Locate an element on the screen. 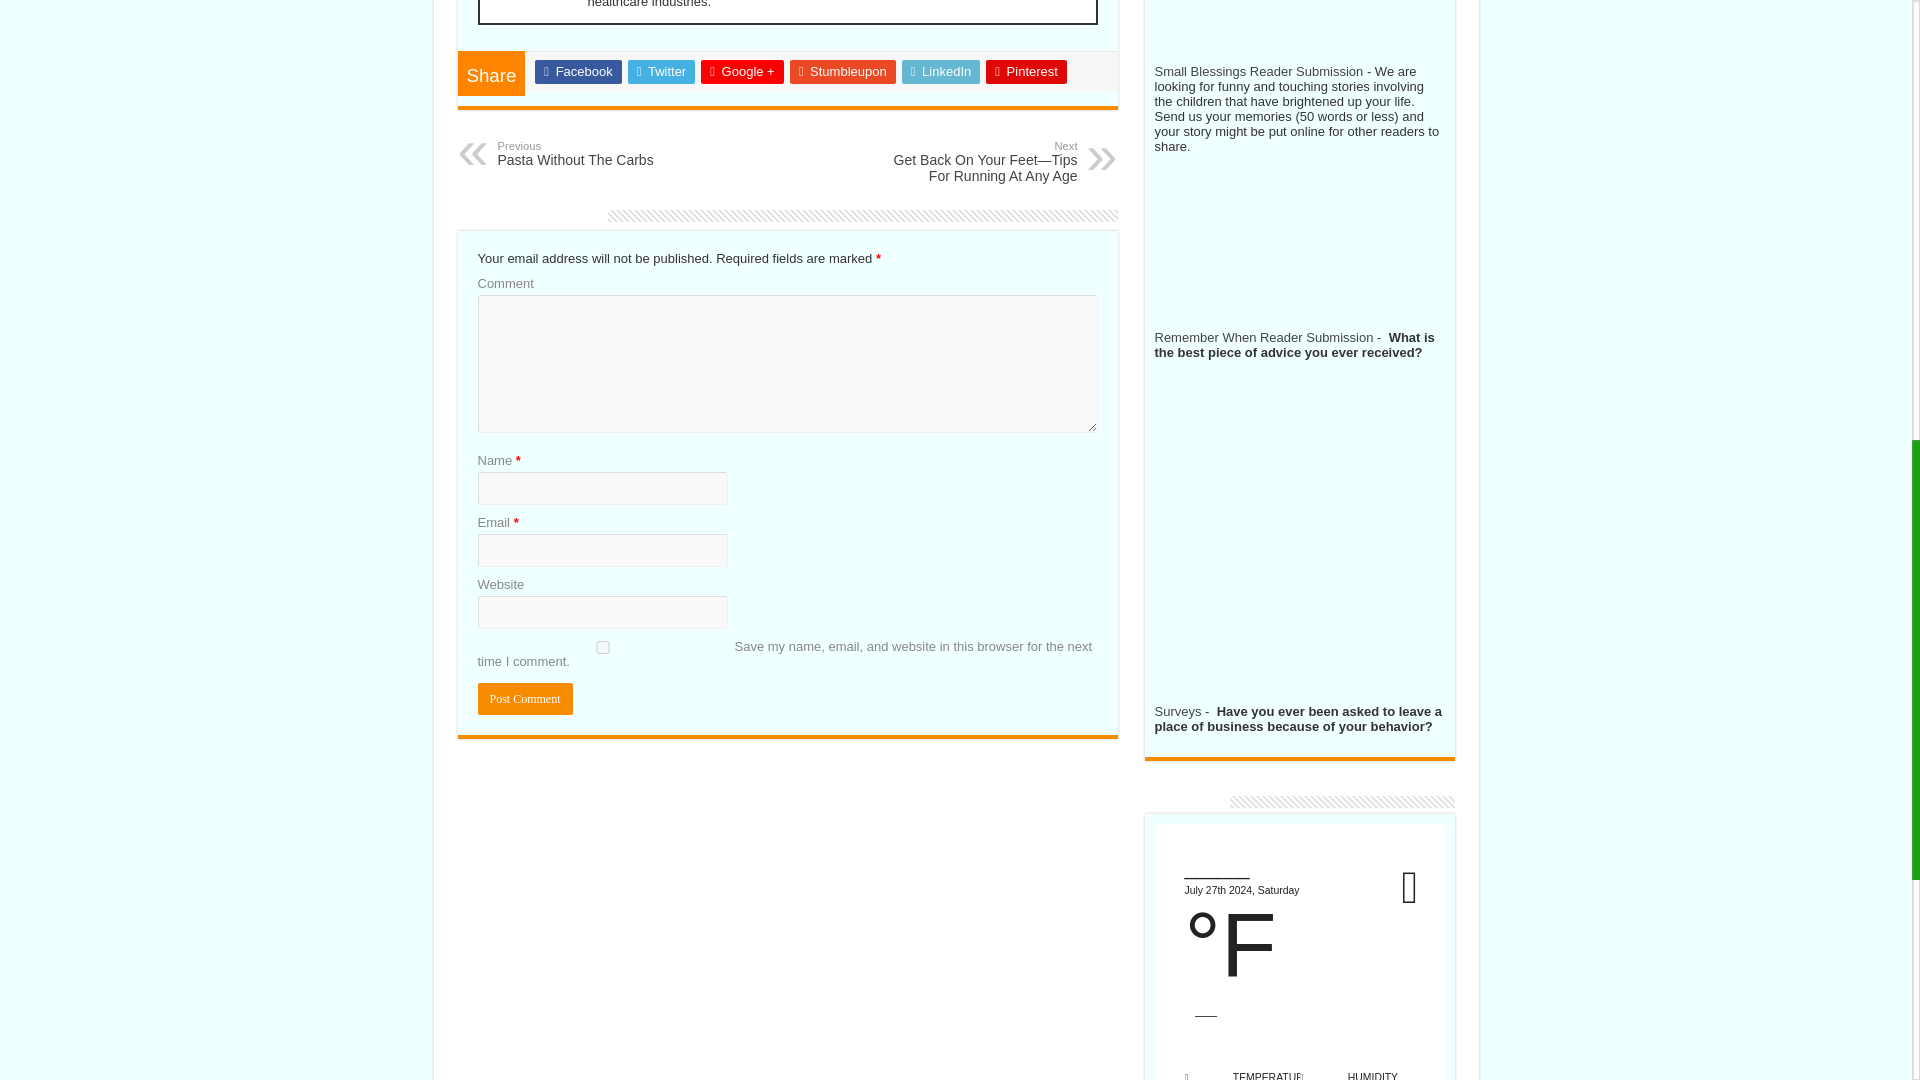 This screenshot has width=1920, height=1080. yes is located at coordinates (602, 648).